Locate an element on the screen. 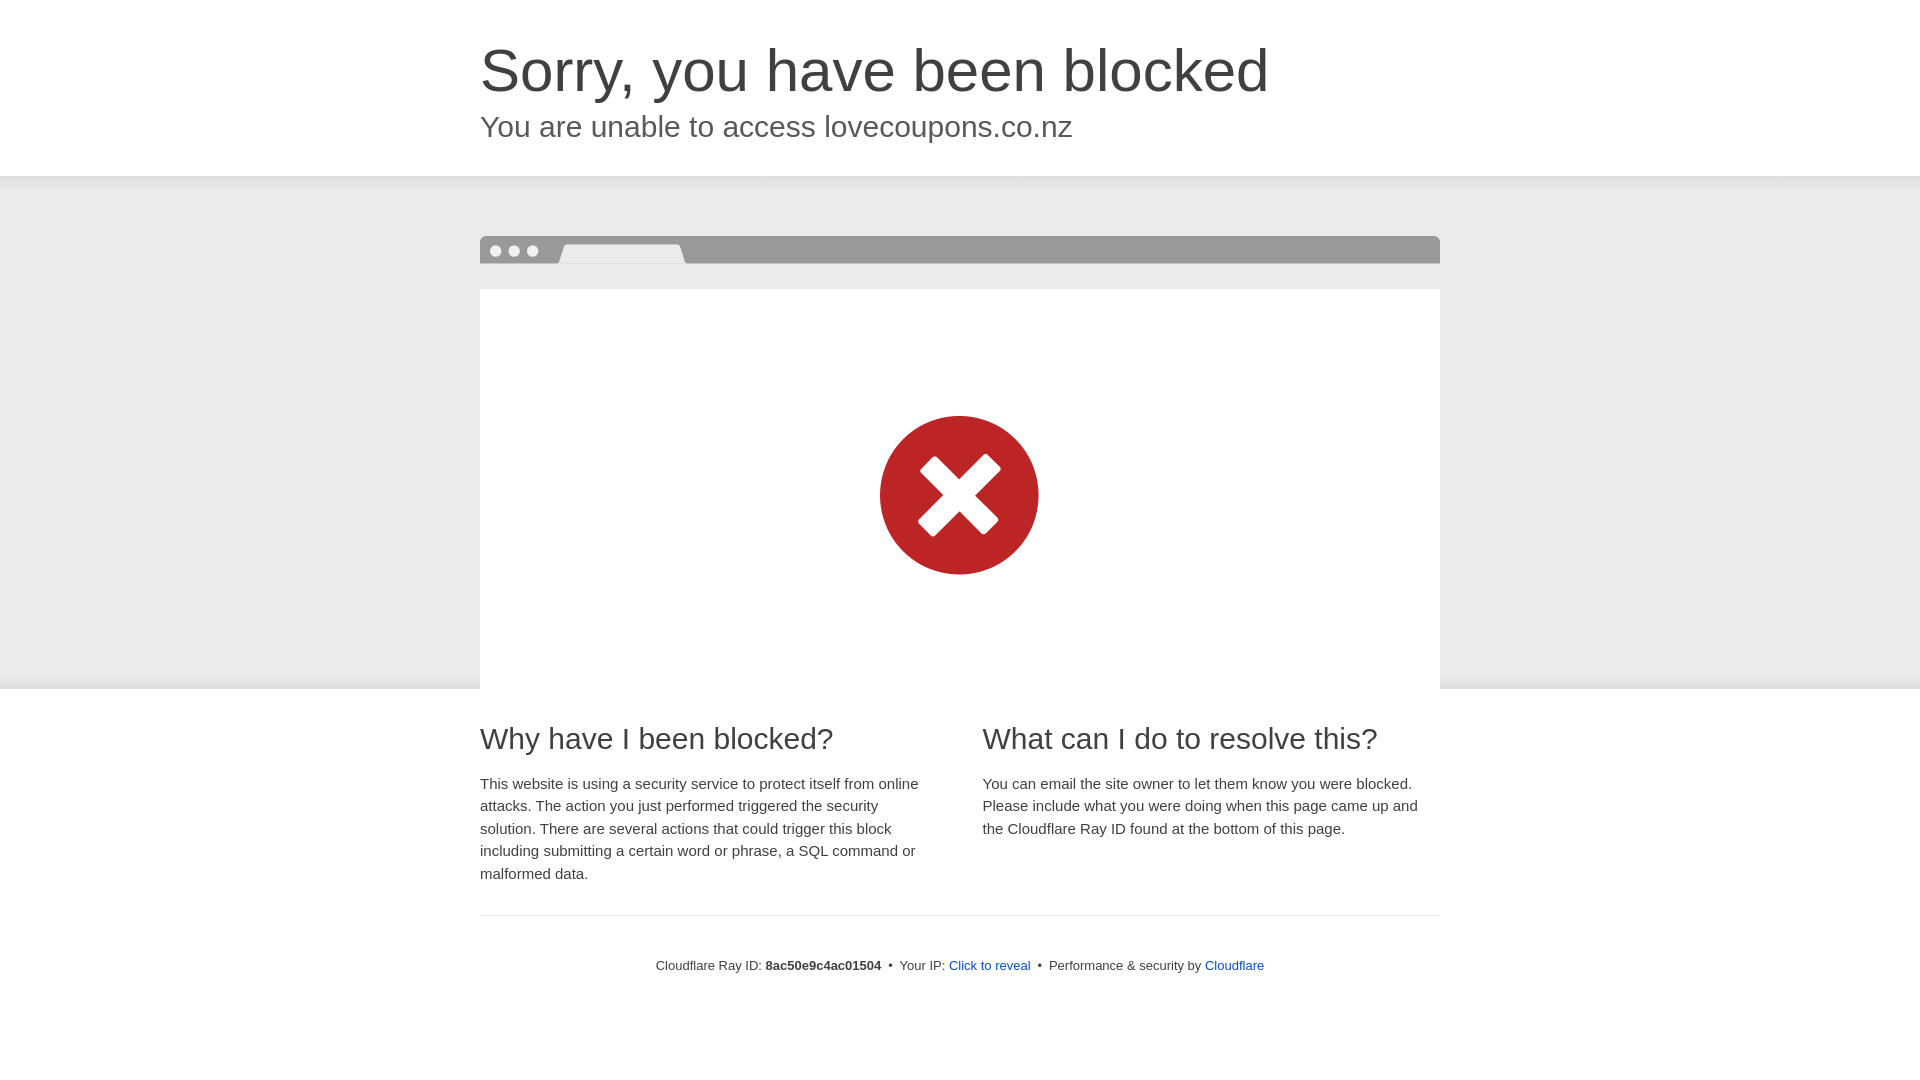 The height and width of the screenshot is (1080, 1920). Click to reveal is located at coordinates (990, 966).